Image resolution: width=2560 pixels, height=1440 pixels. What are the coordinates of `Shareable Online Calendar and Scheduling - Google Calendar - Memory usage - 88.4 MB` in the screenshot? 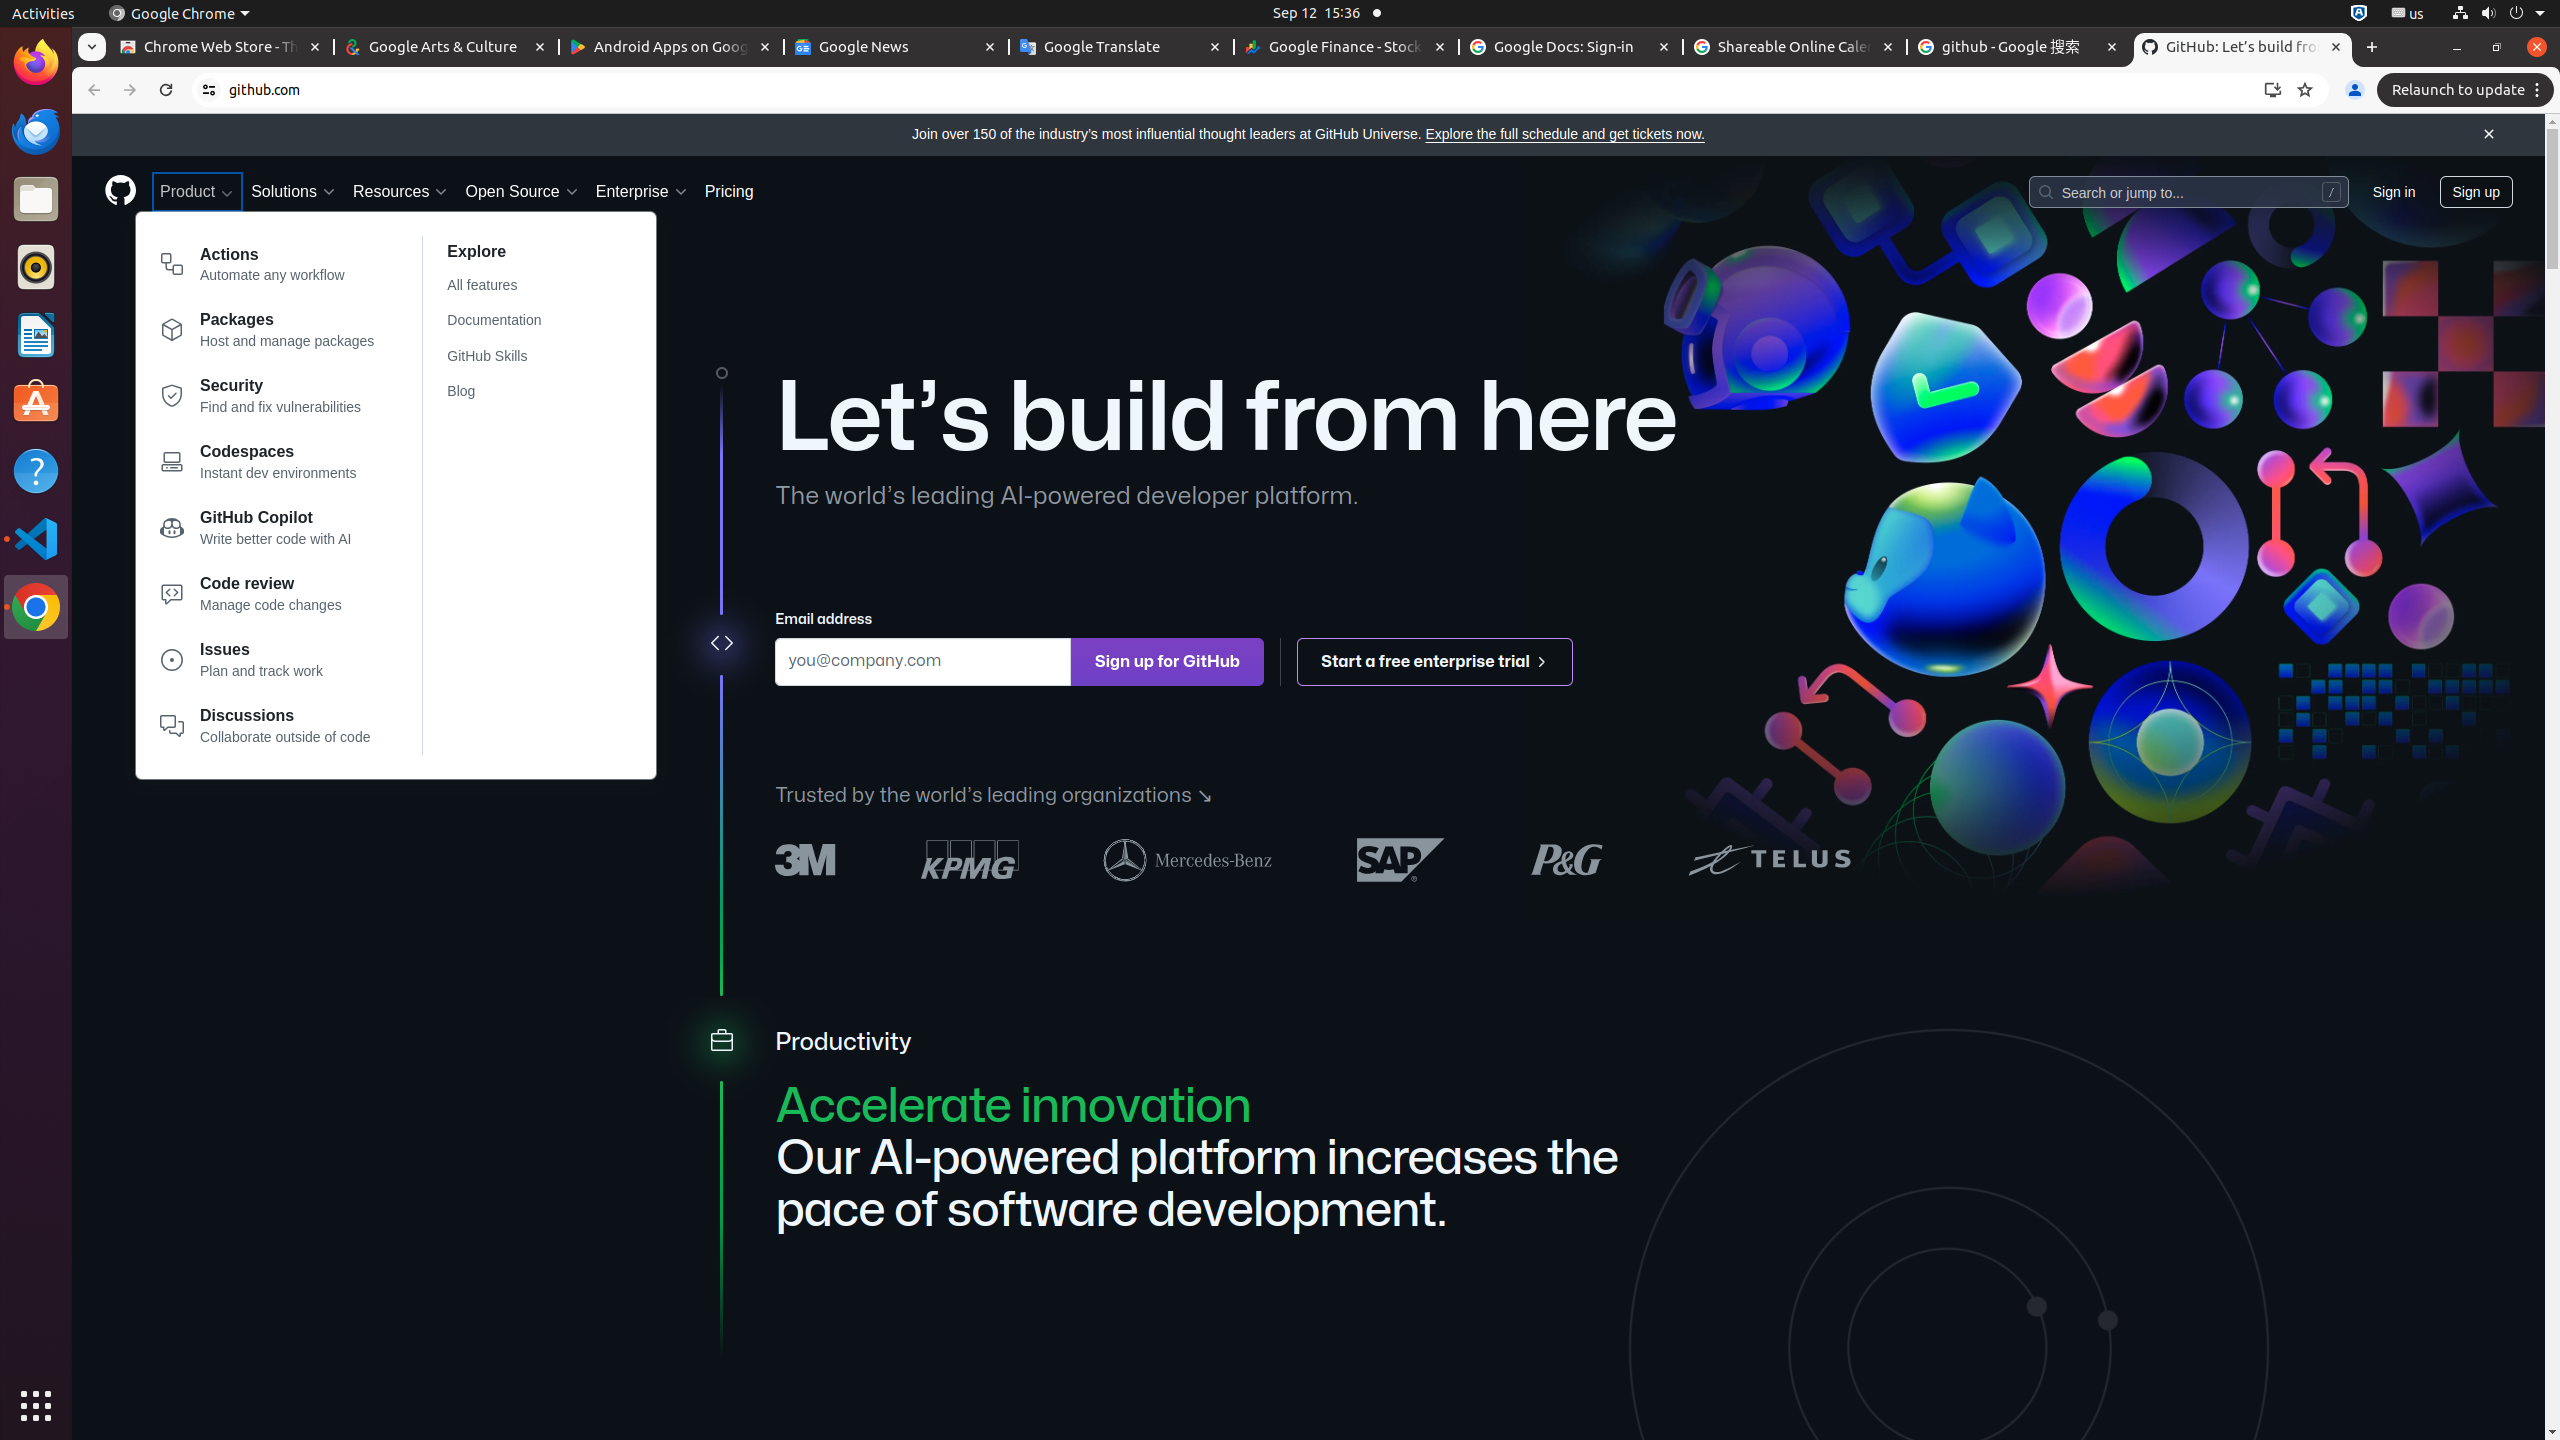 It's located at (1795, 48).